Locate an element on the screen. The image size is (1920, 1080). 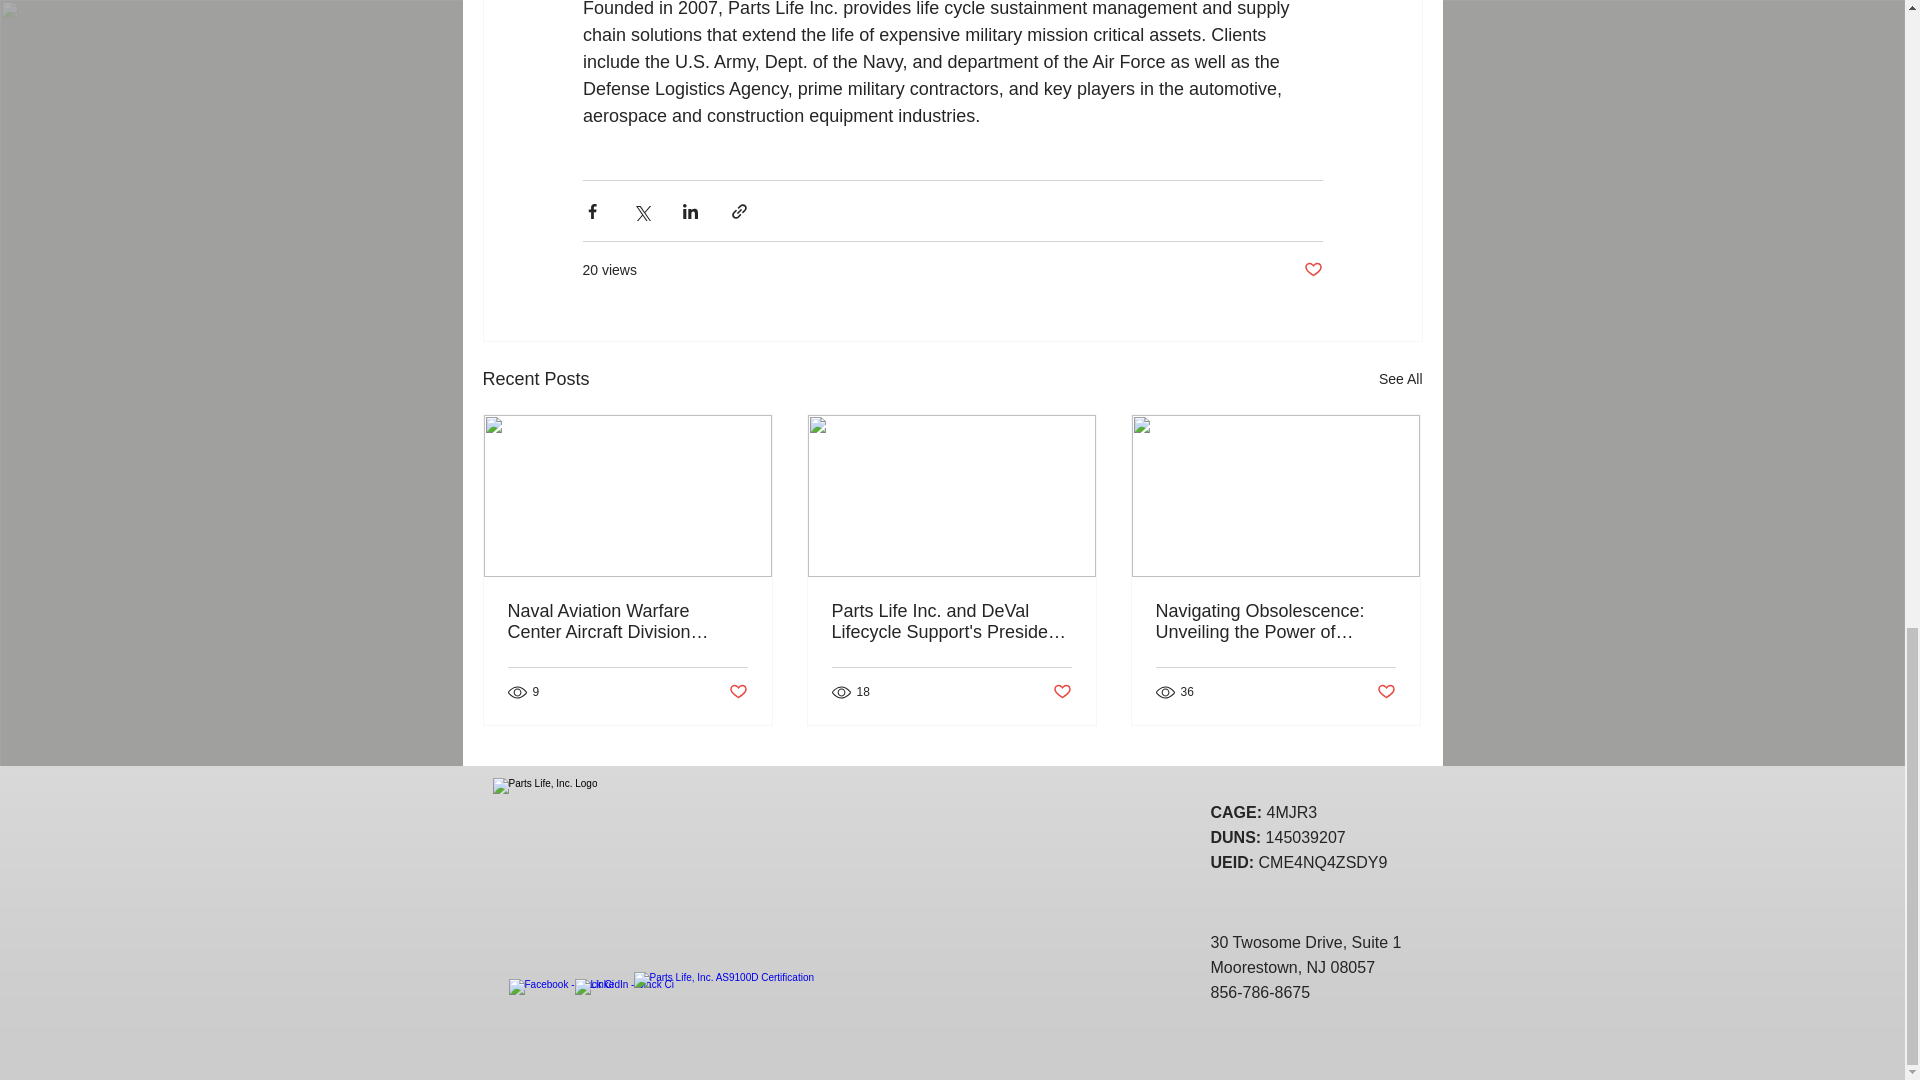
See All is located at coordinates (1400, 380).